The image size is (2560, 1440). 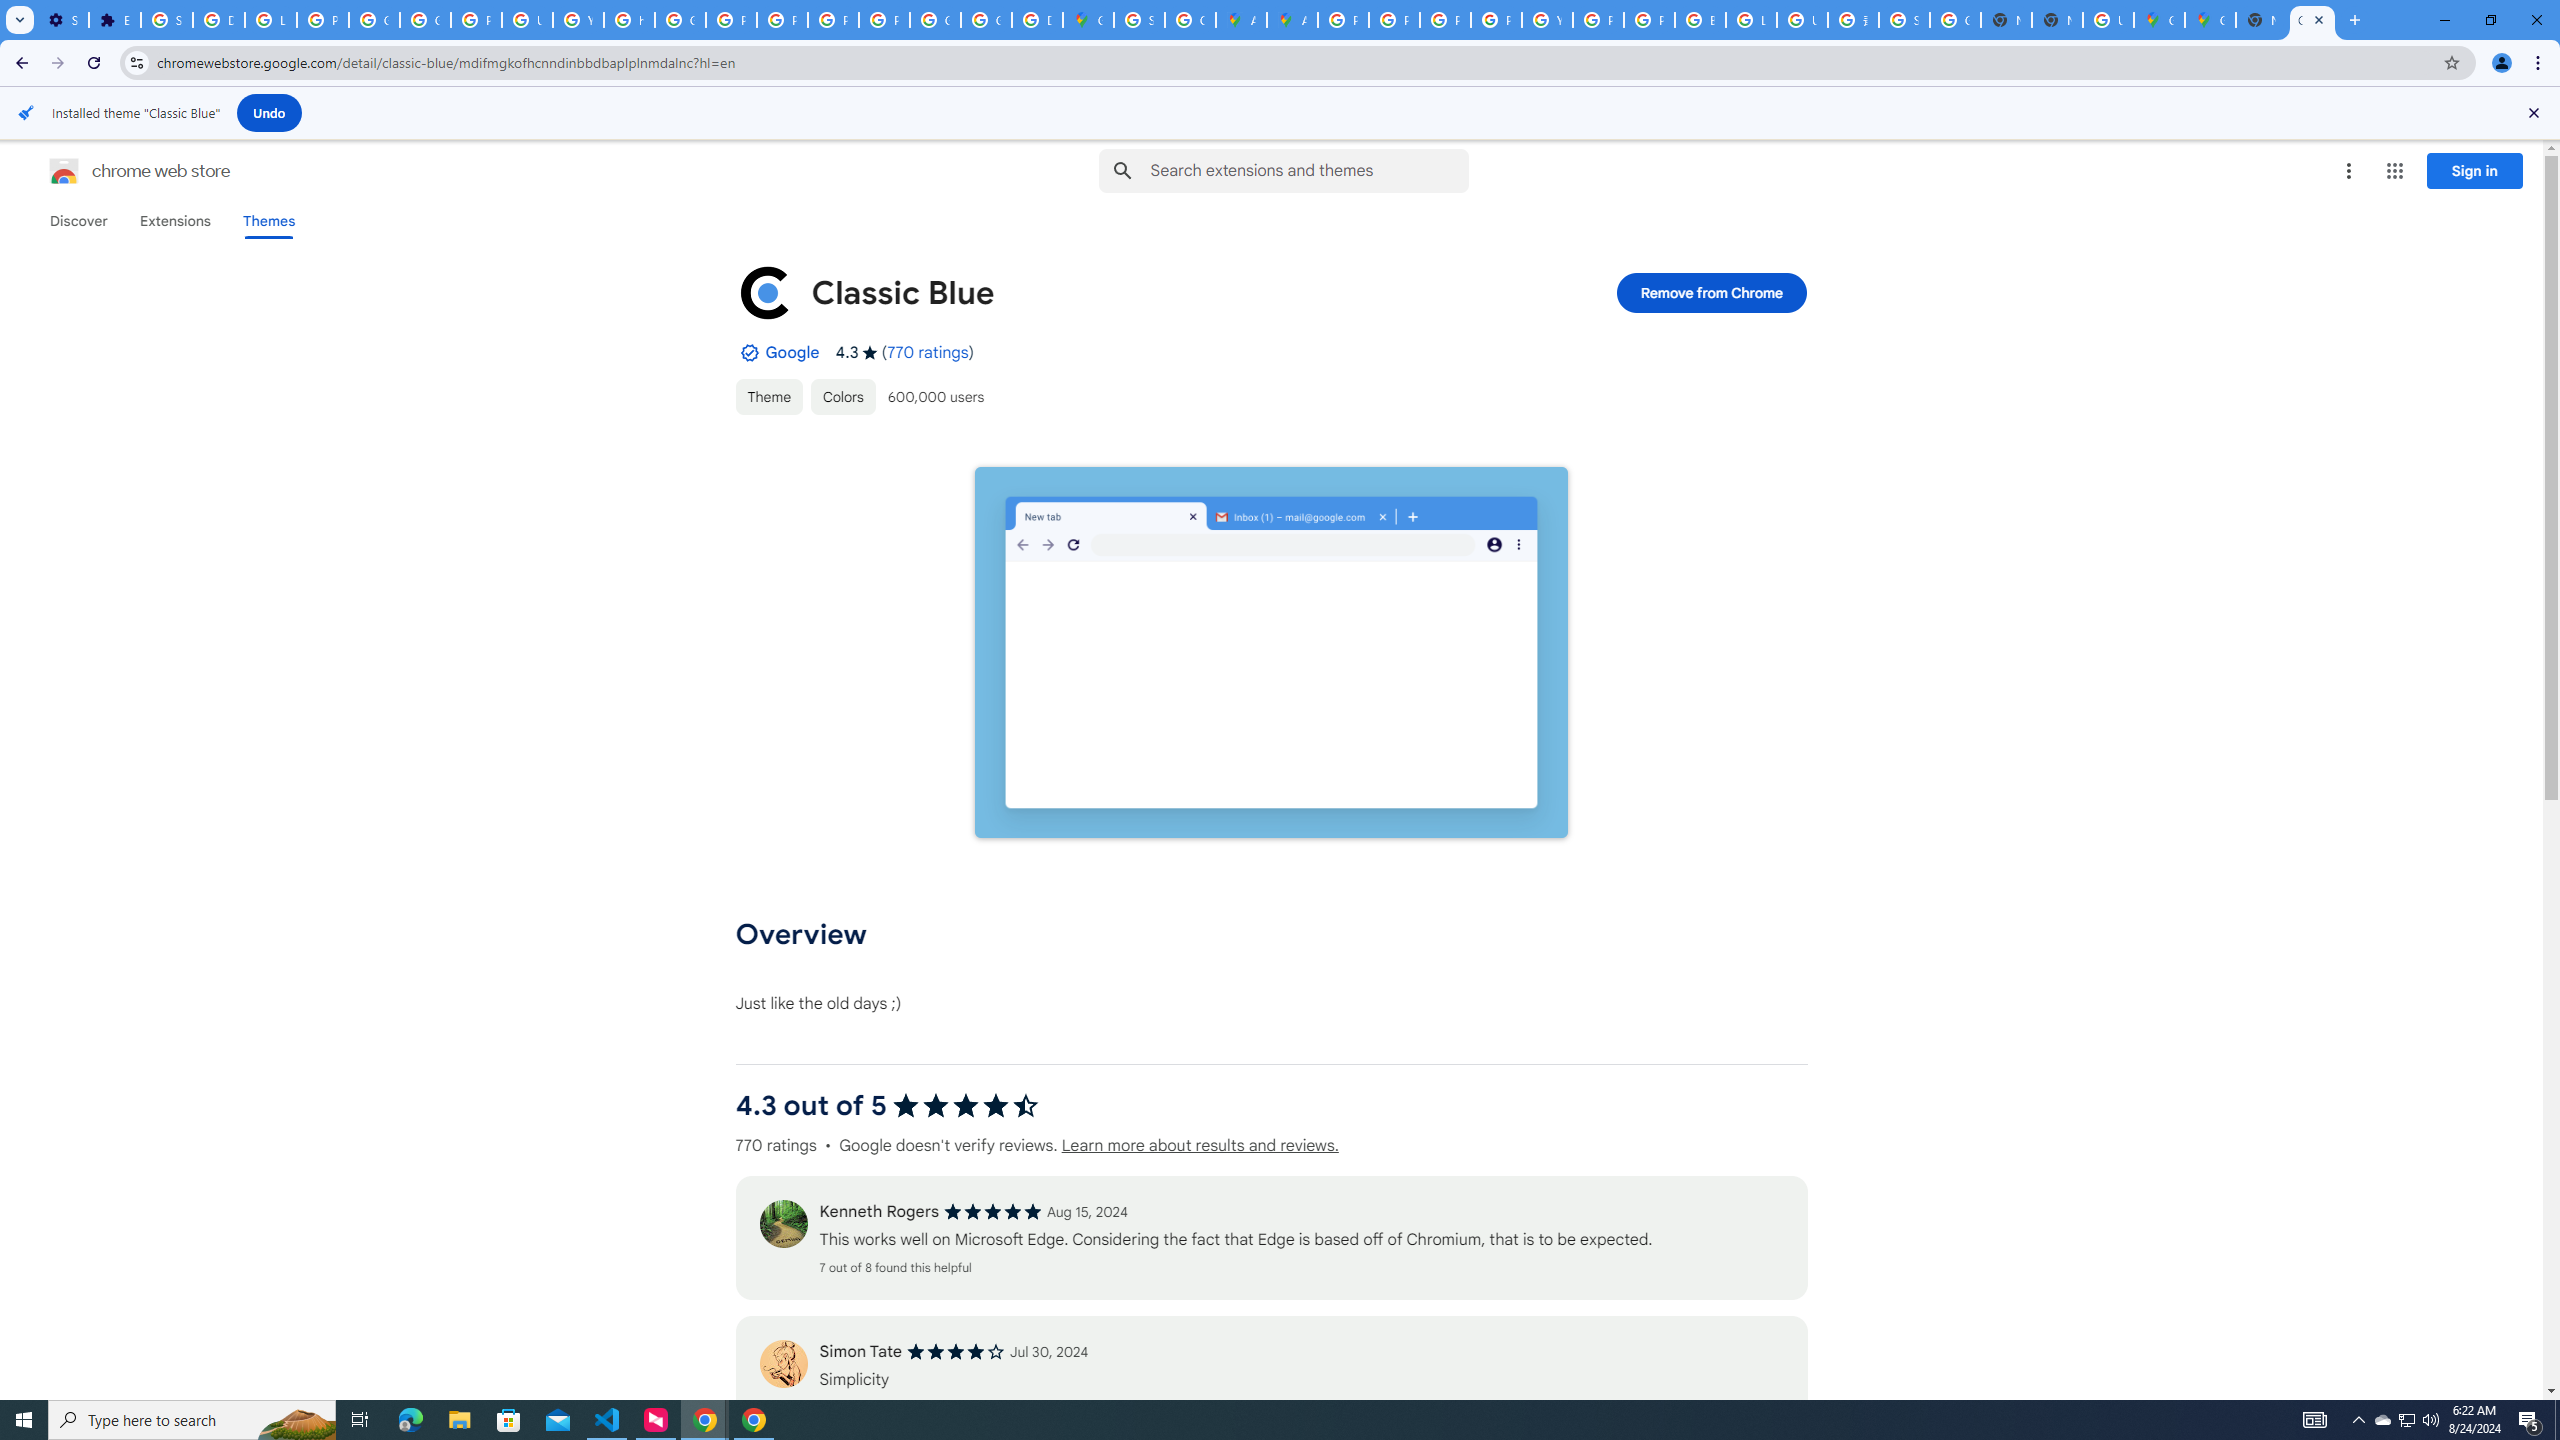 I want to click on Item logo image for Classic Blue, so click(x=765, y=292).